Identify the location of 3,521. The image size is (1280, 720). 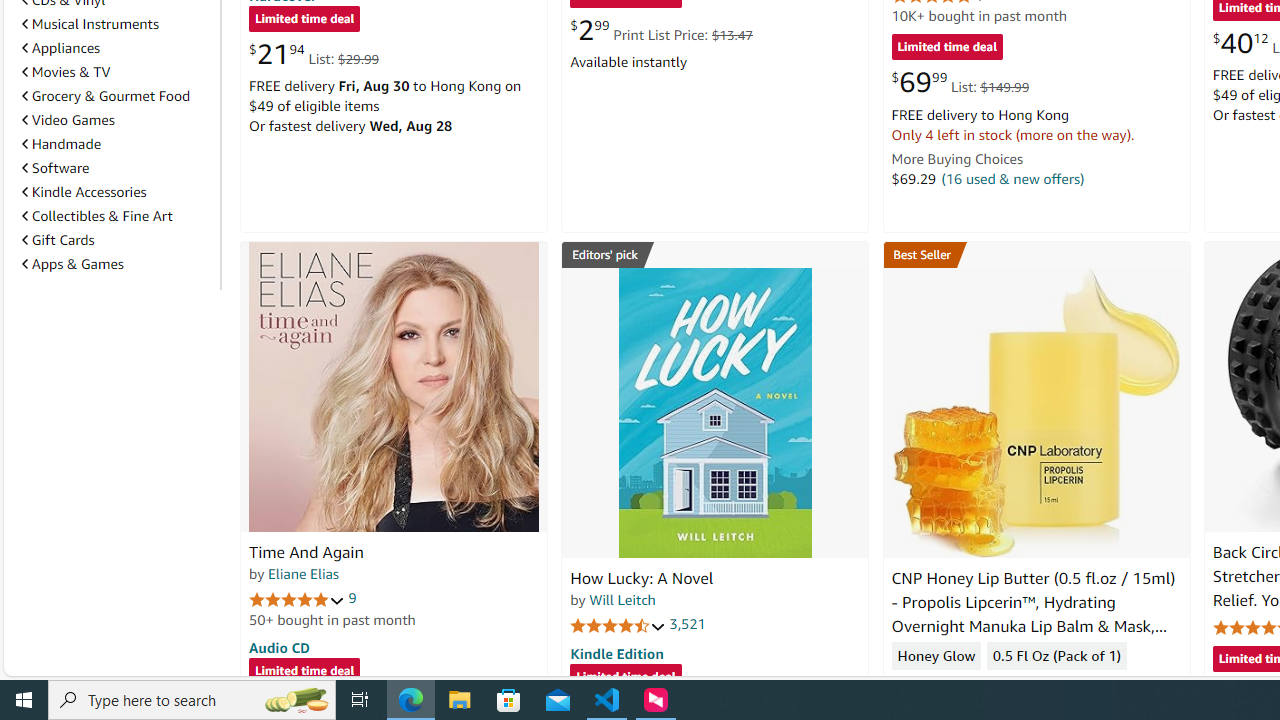
(688, 624).